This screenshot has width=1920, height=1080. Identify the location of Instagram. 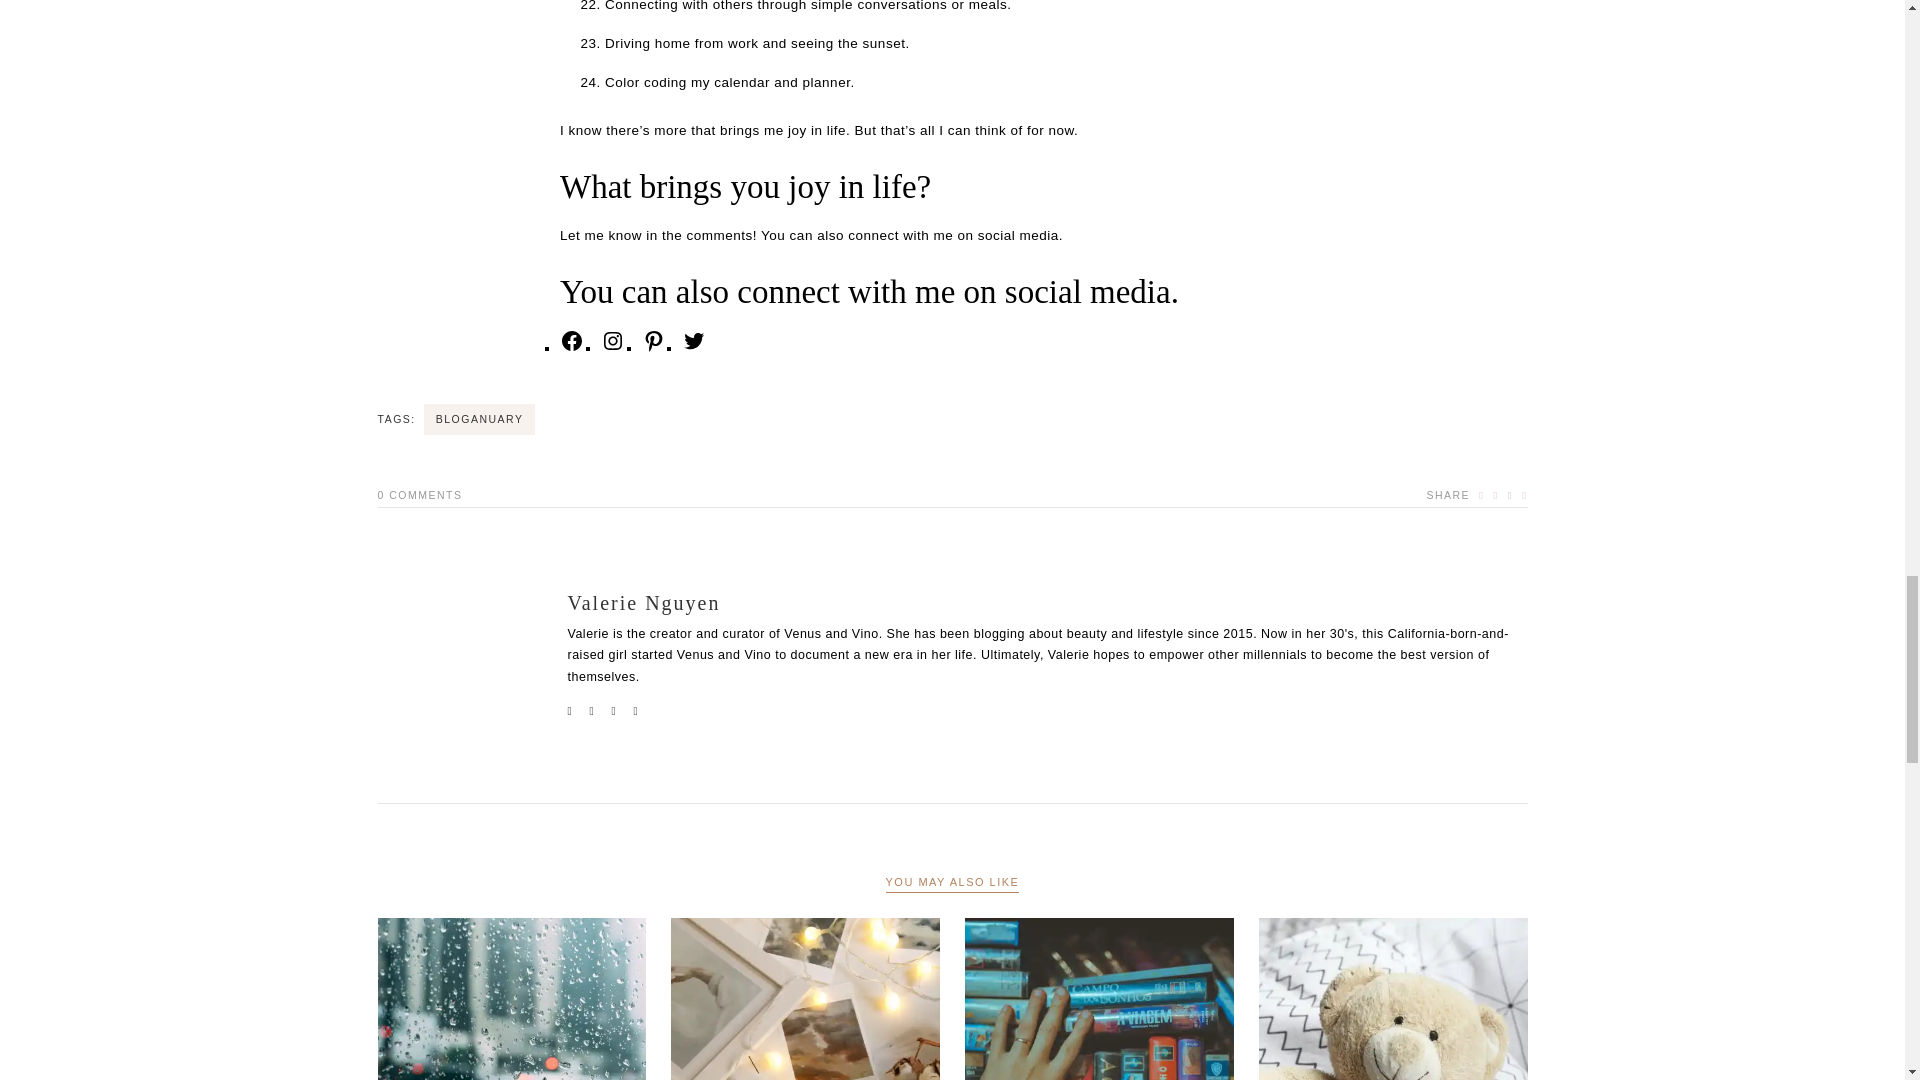
(612, 348).